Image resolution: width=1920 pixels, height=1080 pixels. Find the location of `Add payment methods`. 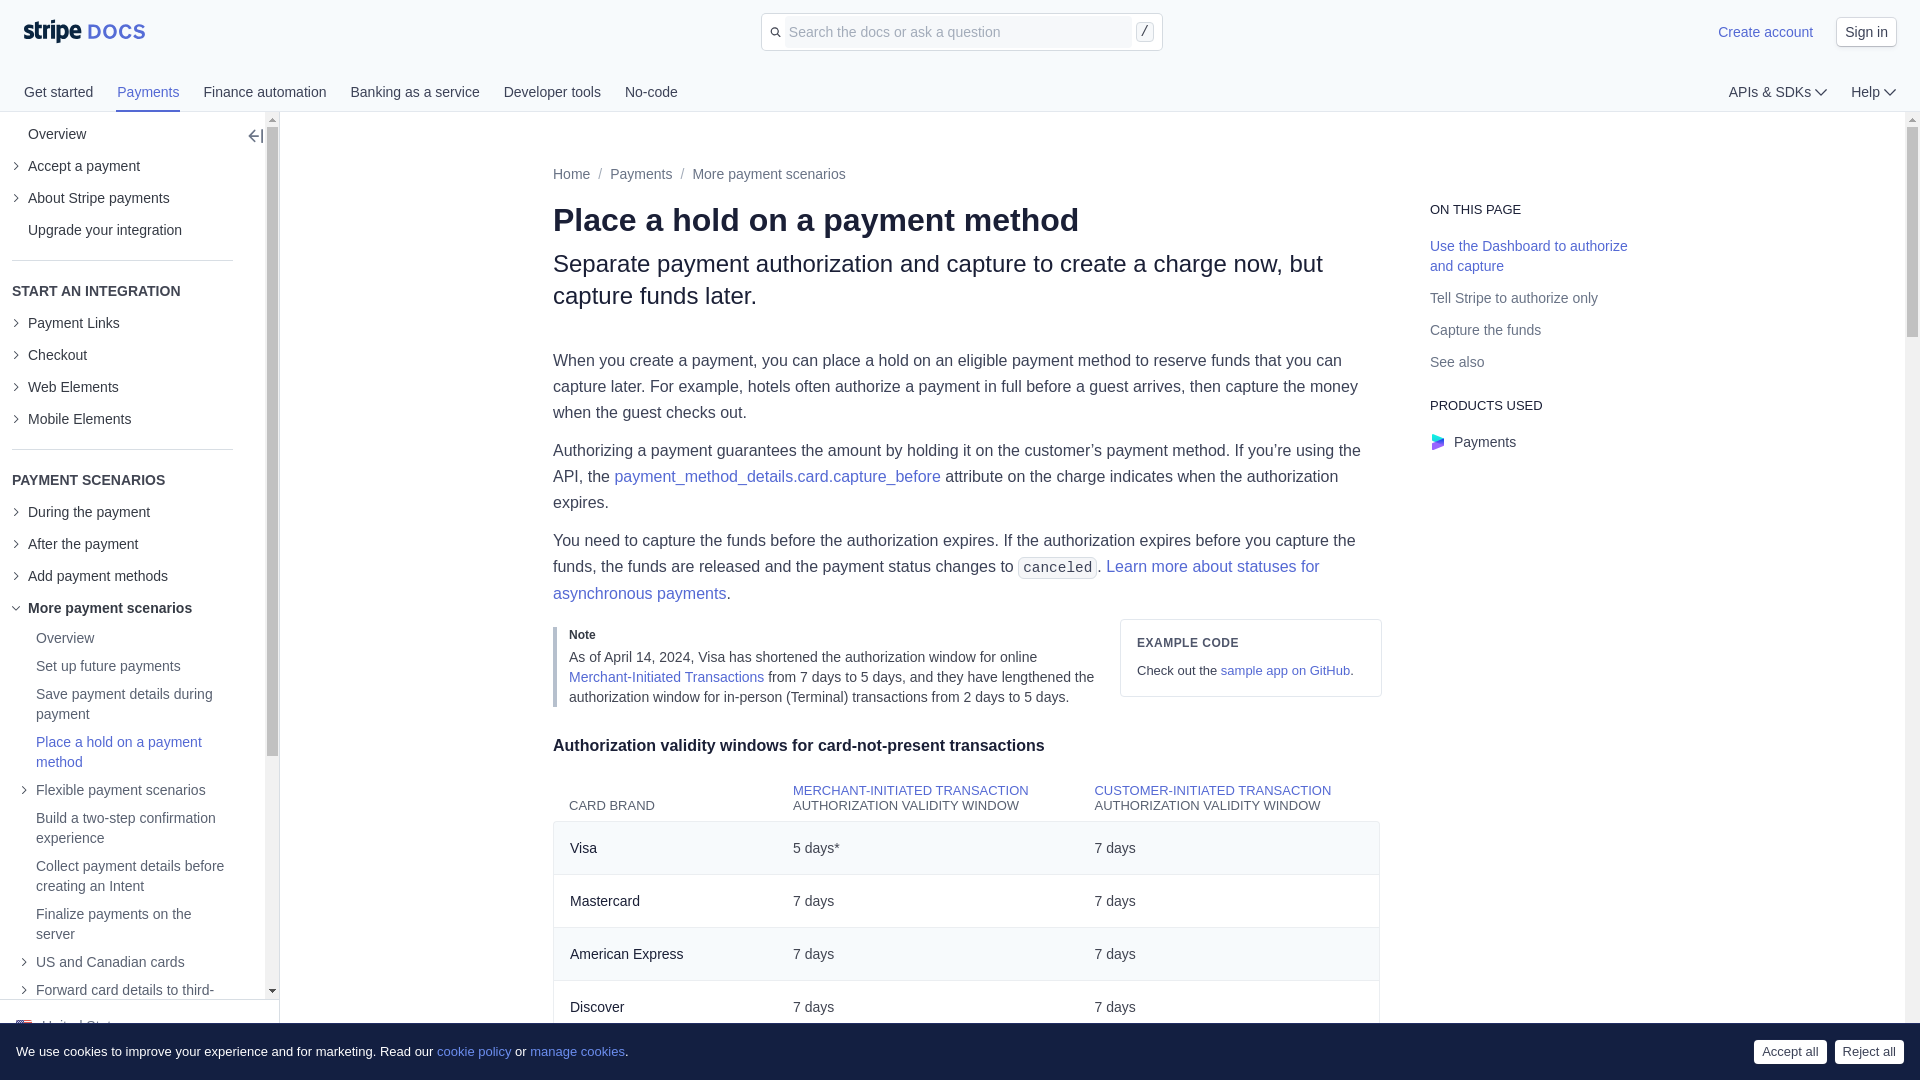

Add payment methods is located at coordinates (90, 576).